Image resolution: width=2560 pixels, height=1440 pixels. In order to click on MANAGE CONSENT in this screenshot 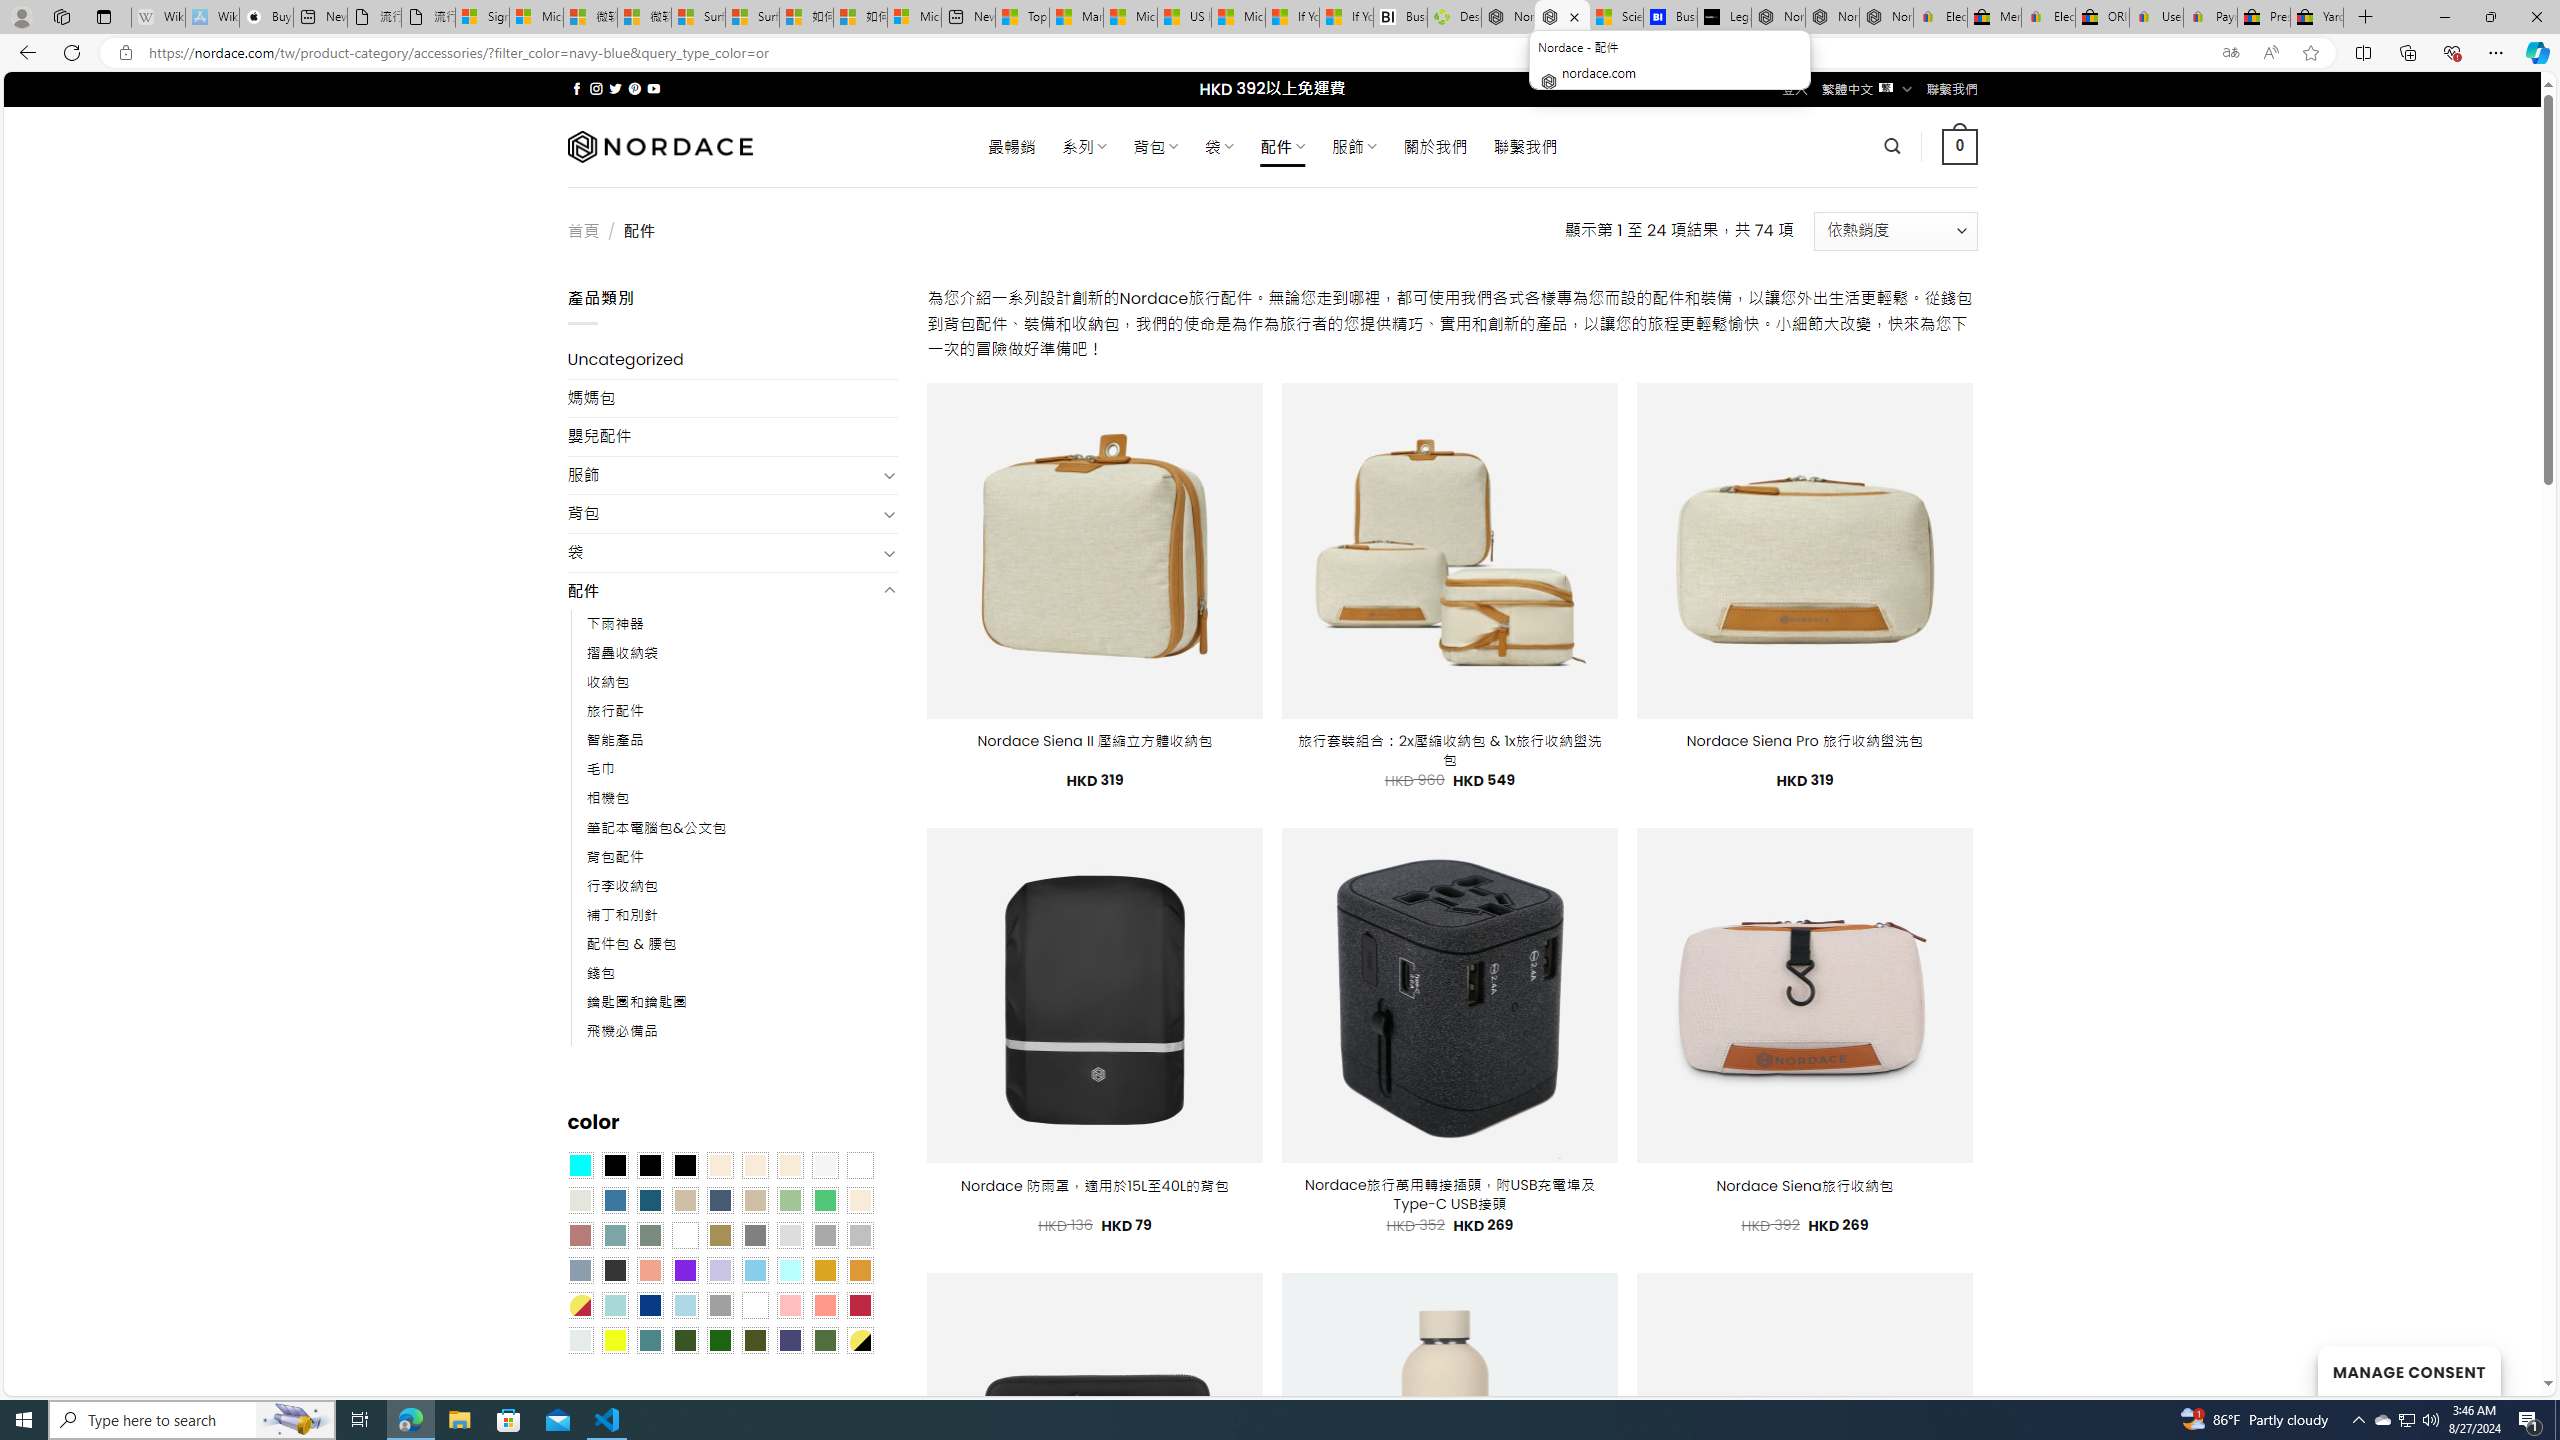, I will do `click(2408, 1370)`.